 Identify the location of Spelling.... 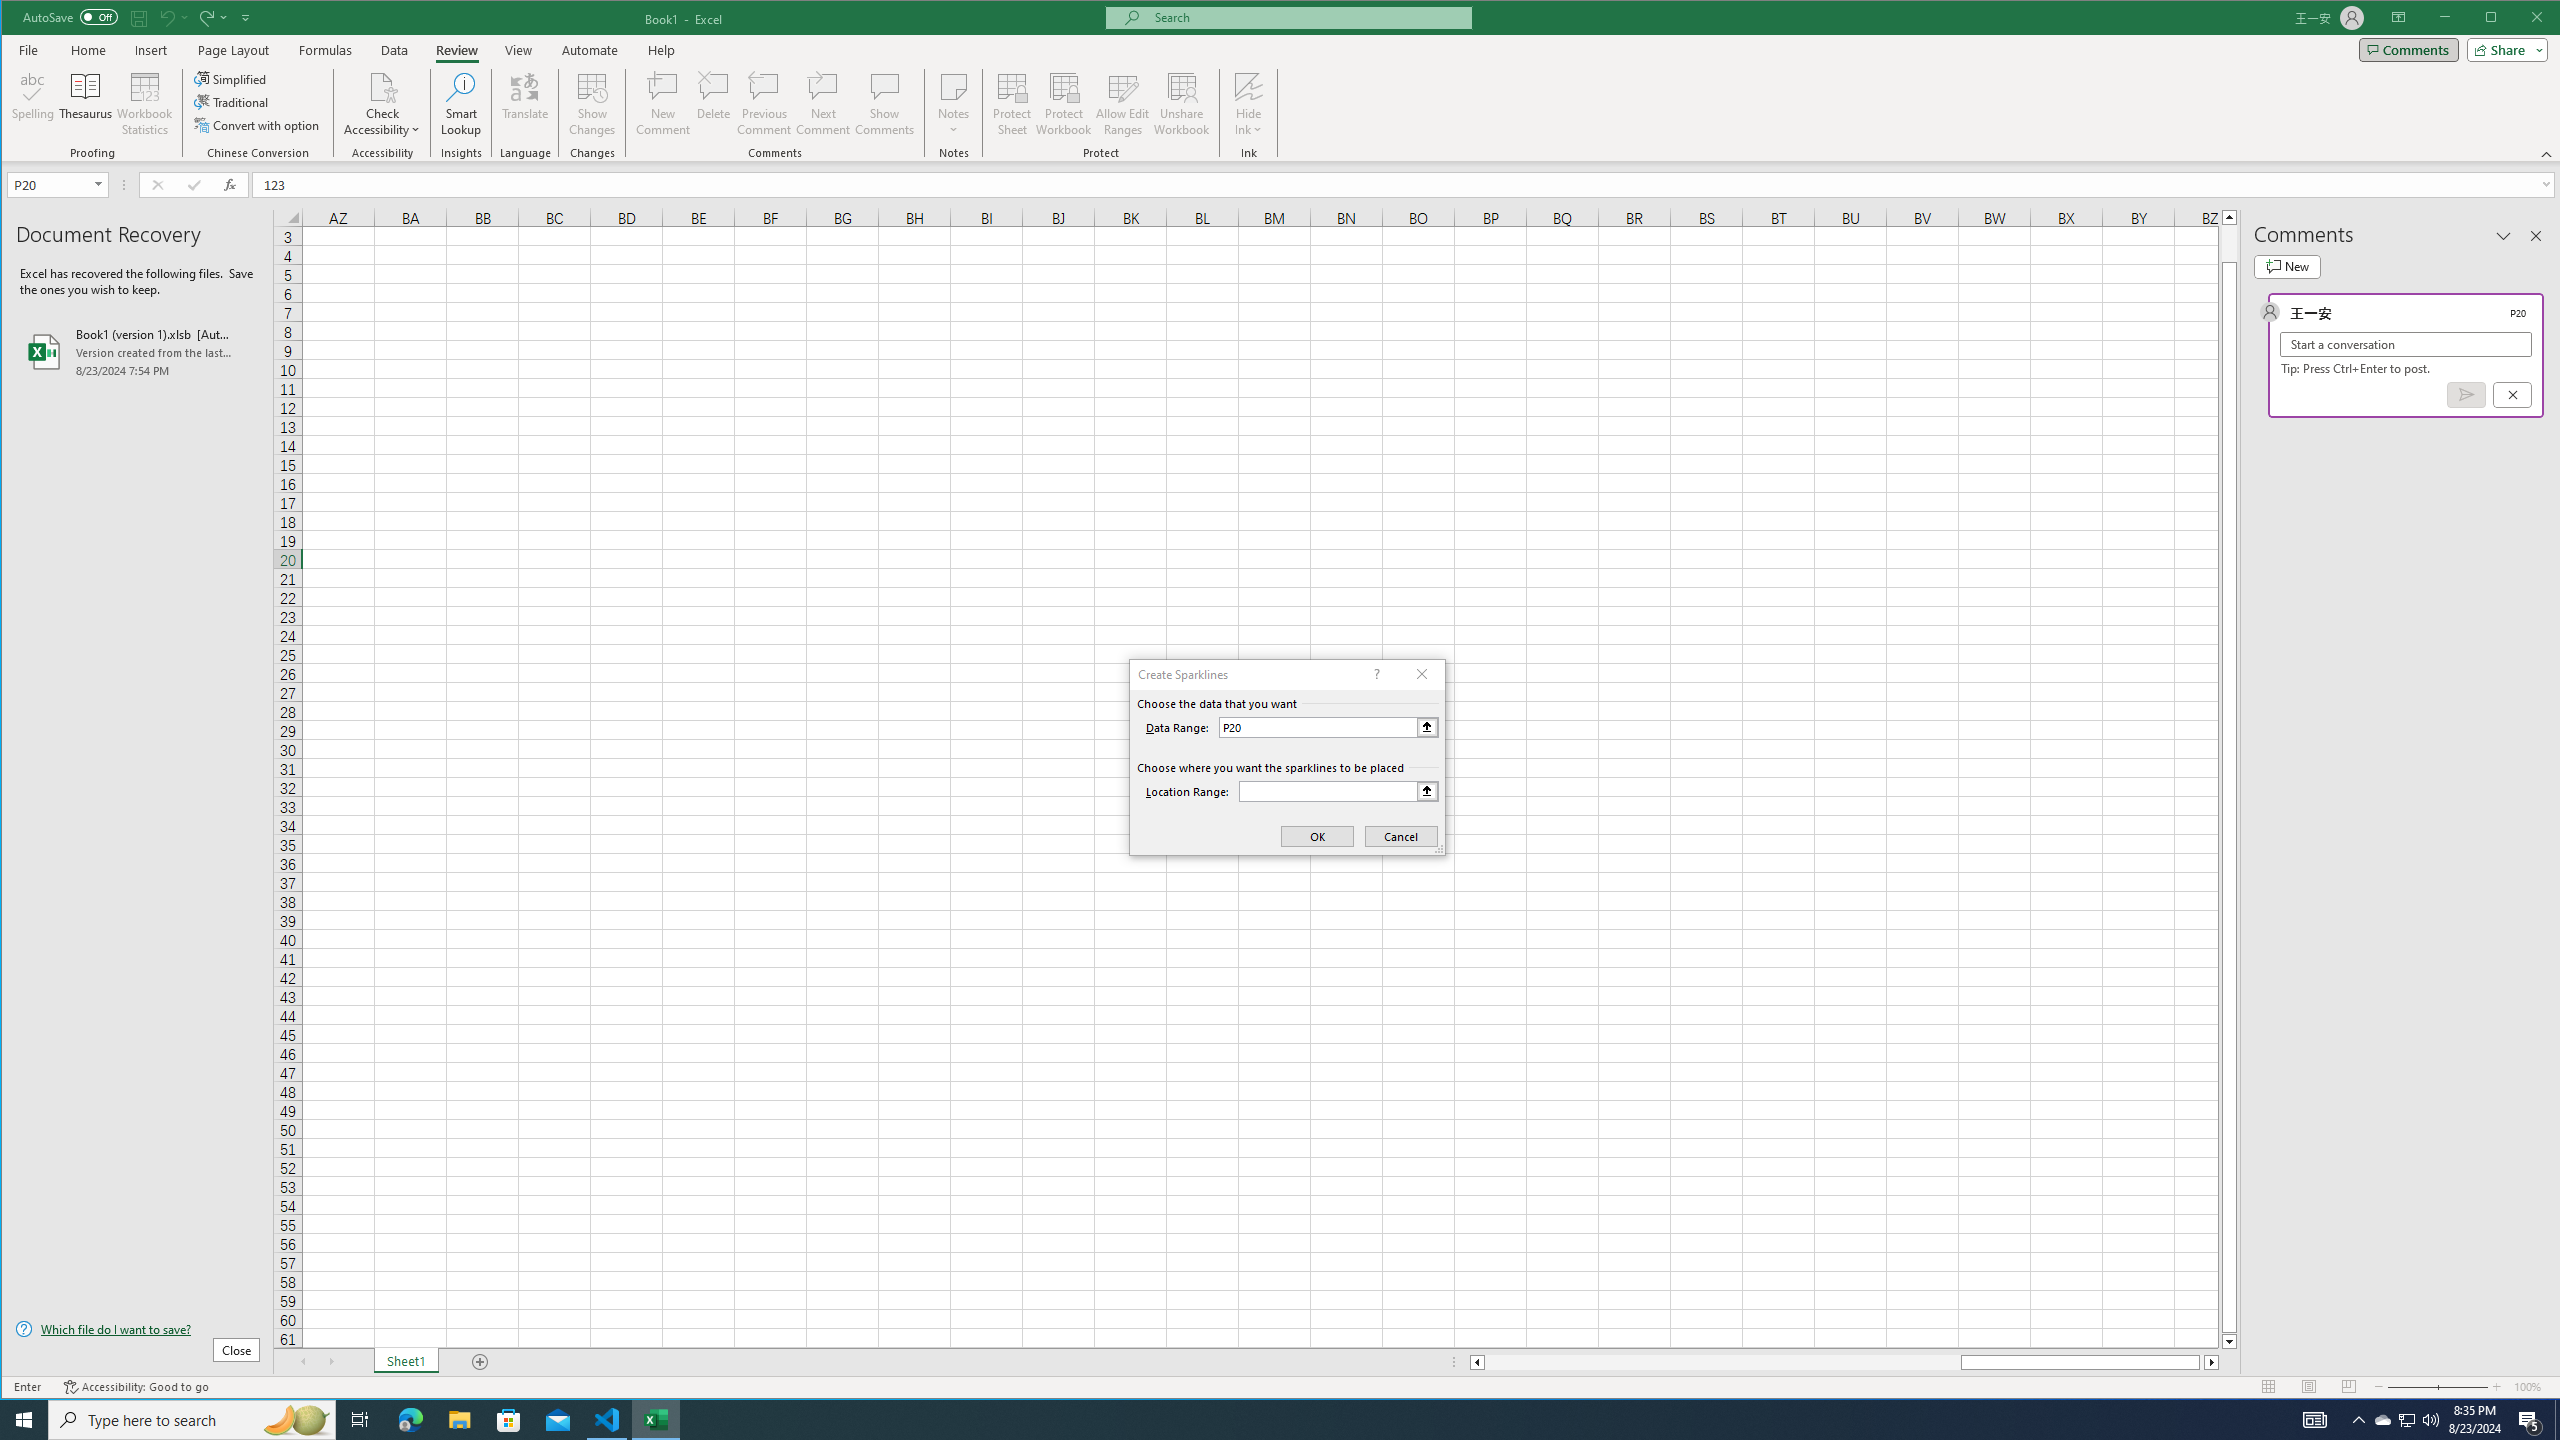
(33, 104).